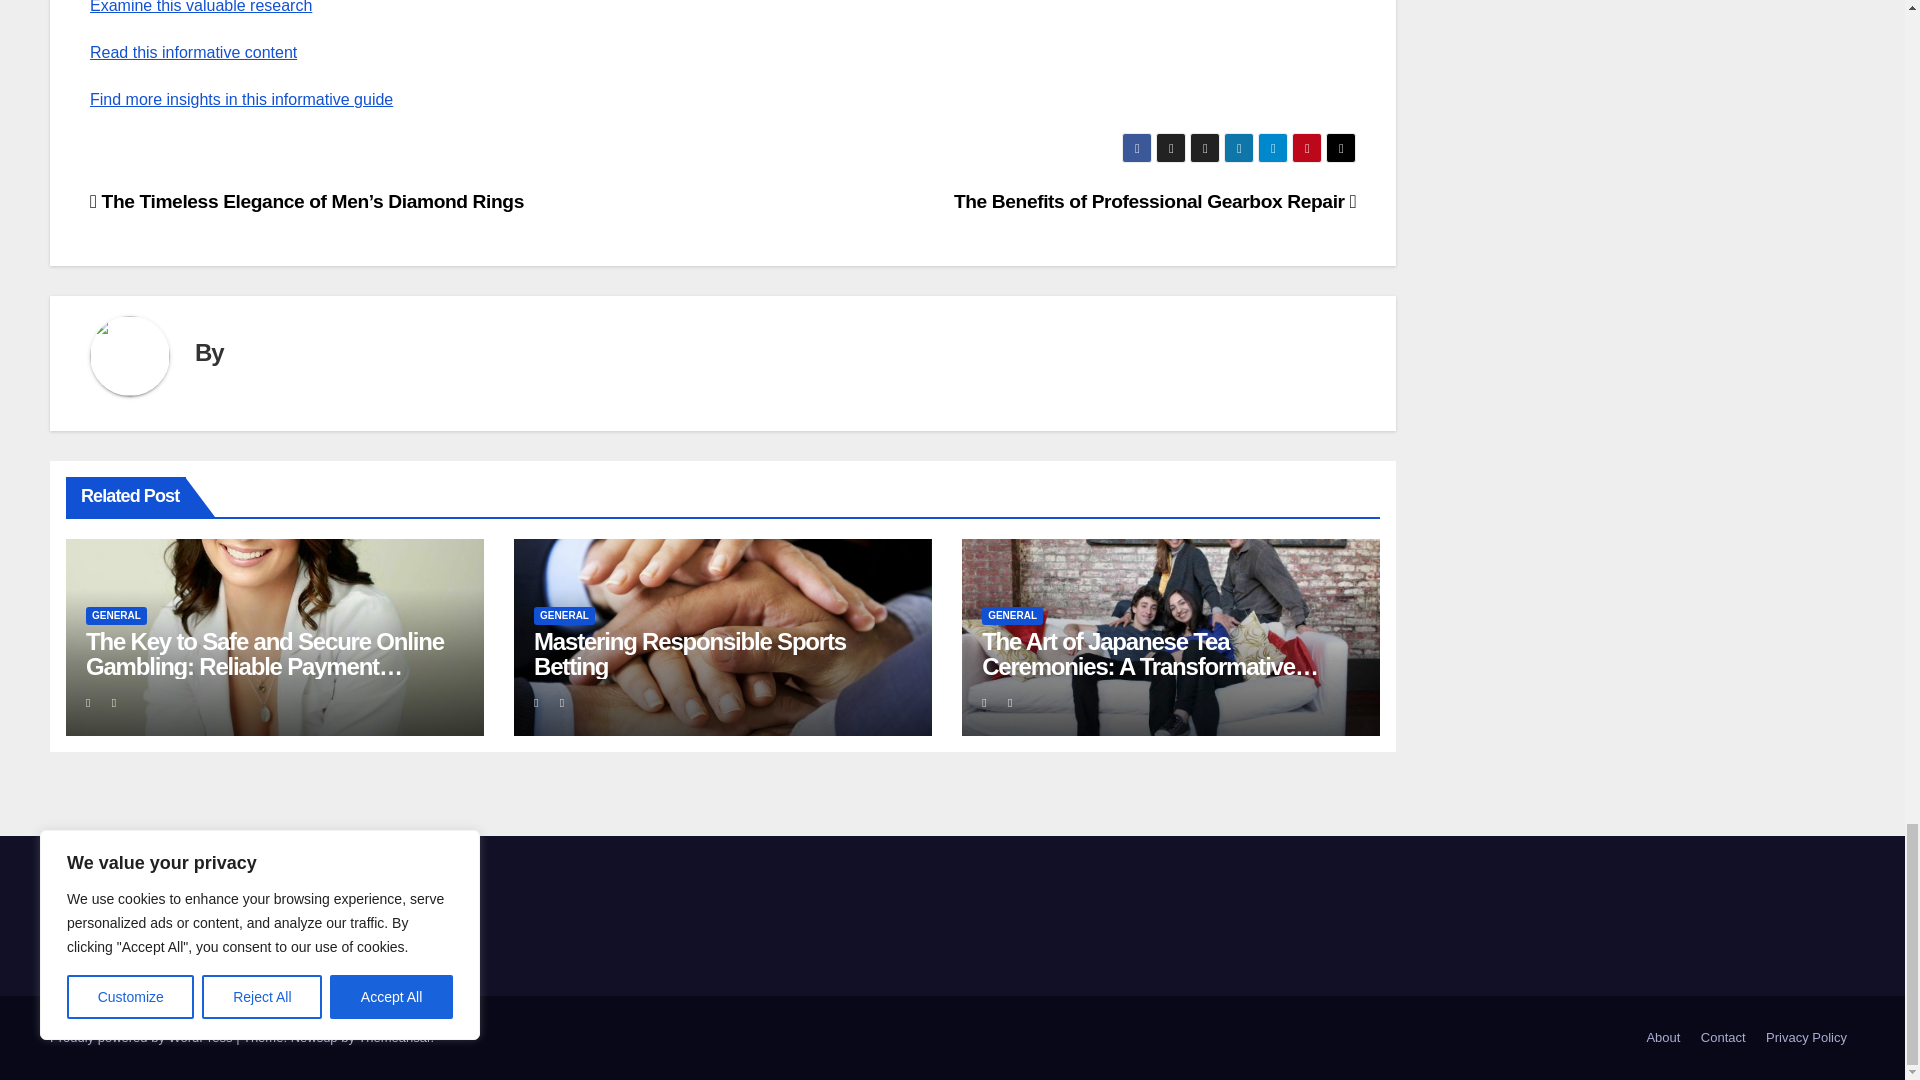  Describe the element at coordinates (1662, 1038) in the screenshot. I see `About` at that location.